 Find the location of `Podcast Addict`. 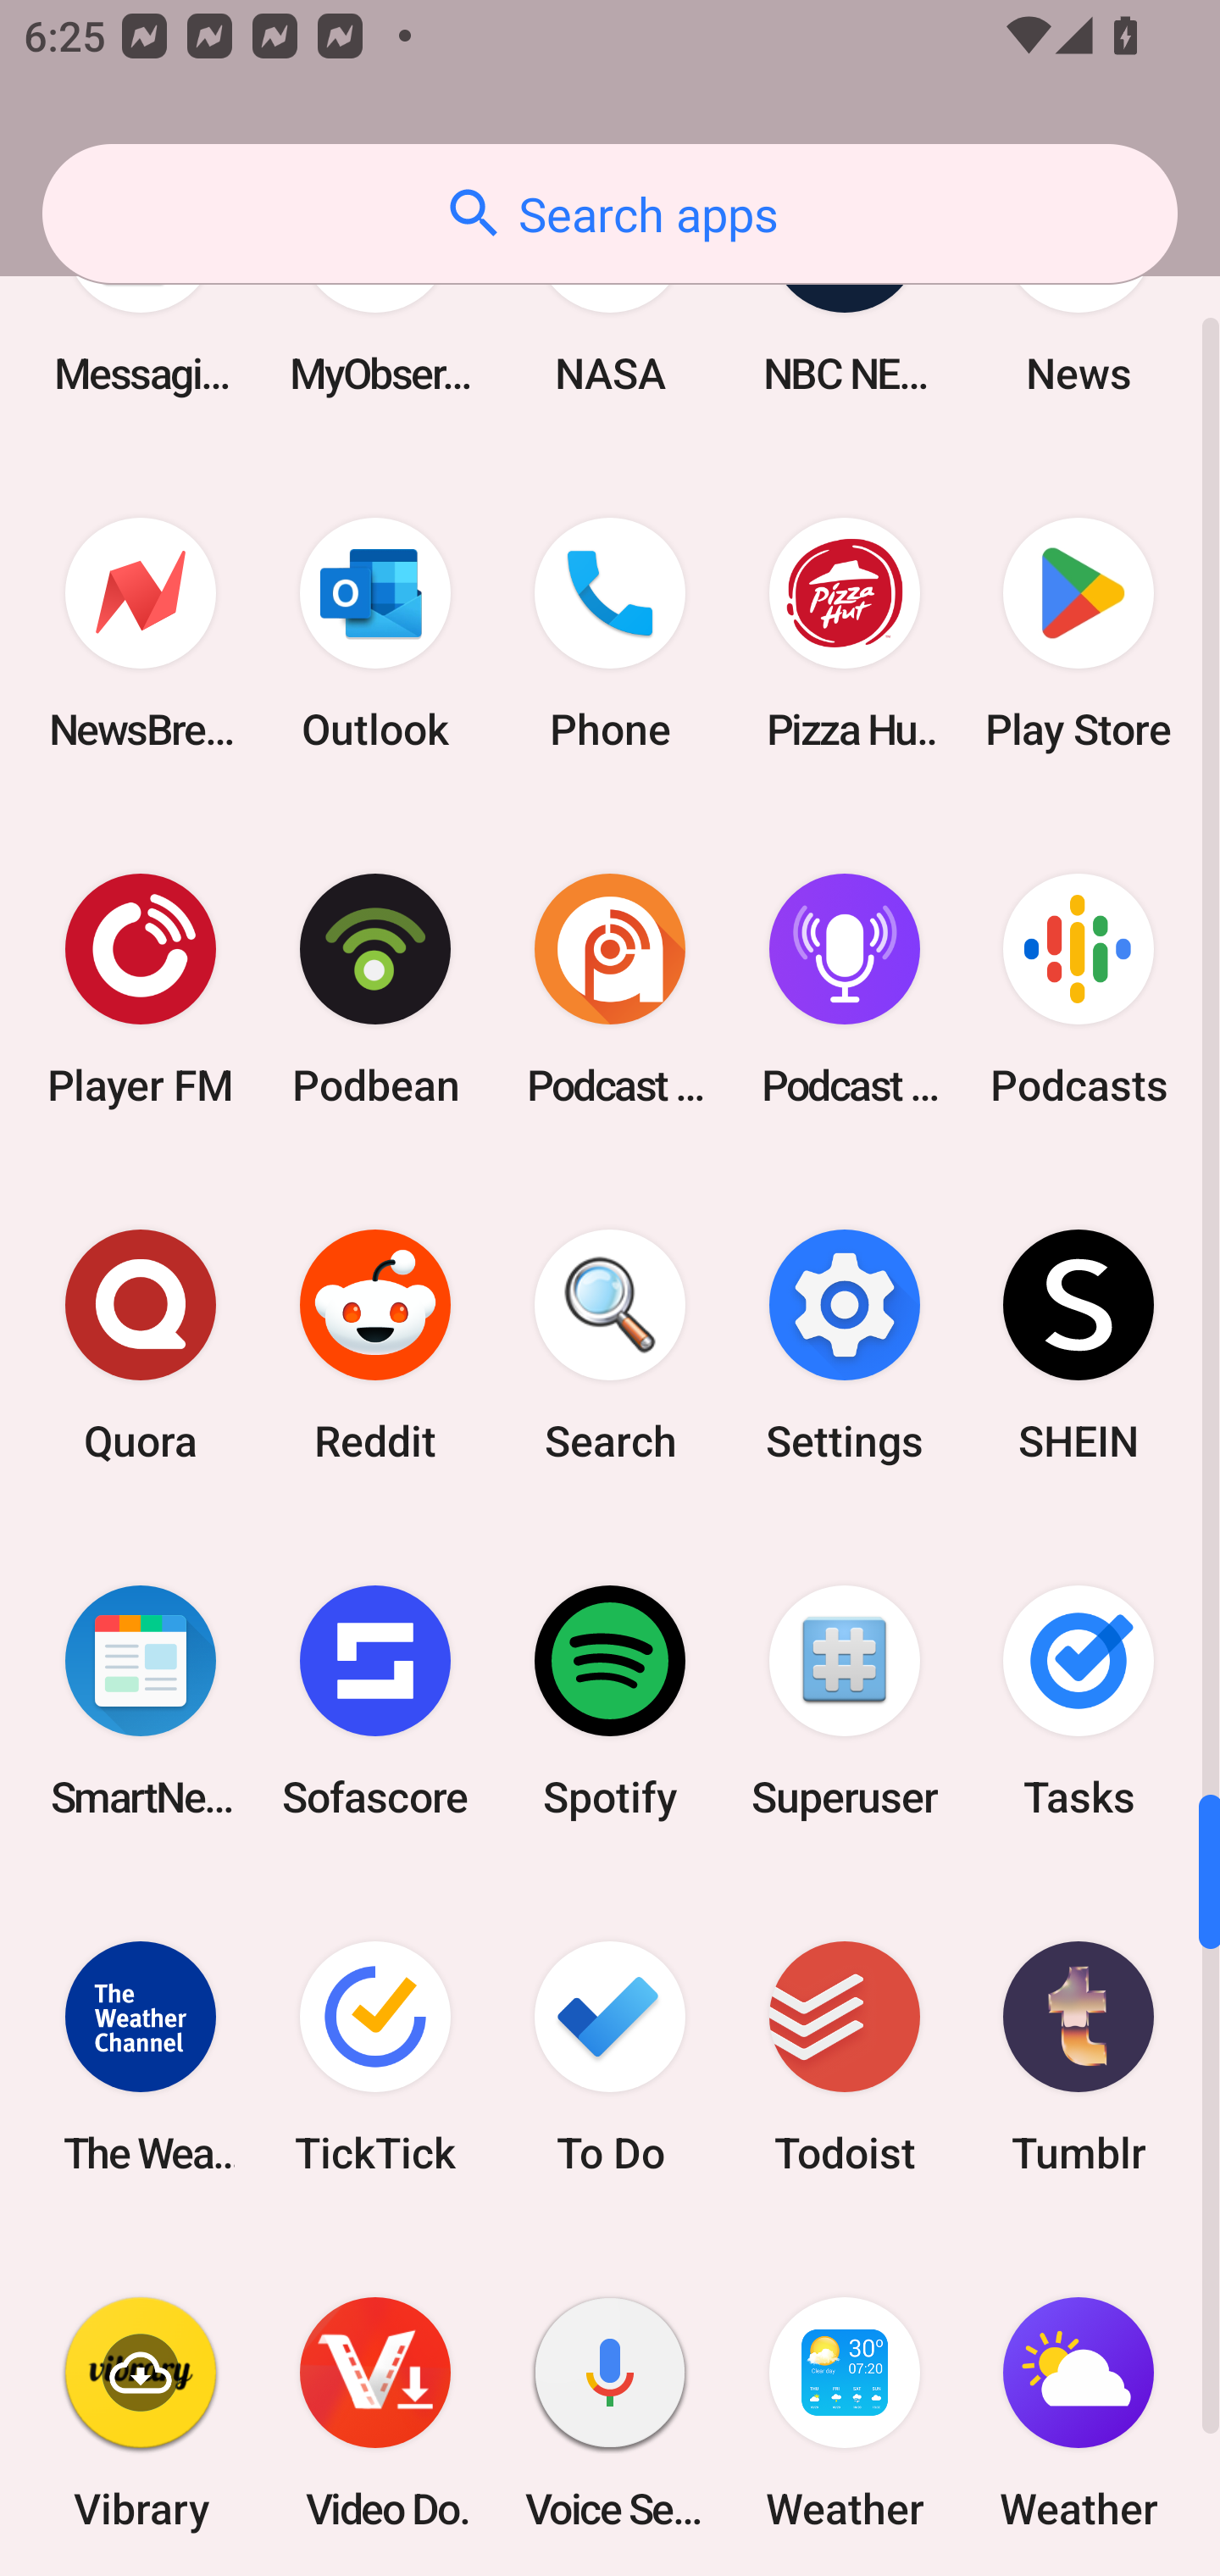

Podcast Addict is located at coordinates (610, 989).